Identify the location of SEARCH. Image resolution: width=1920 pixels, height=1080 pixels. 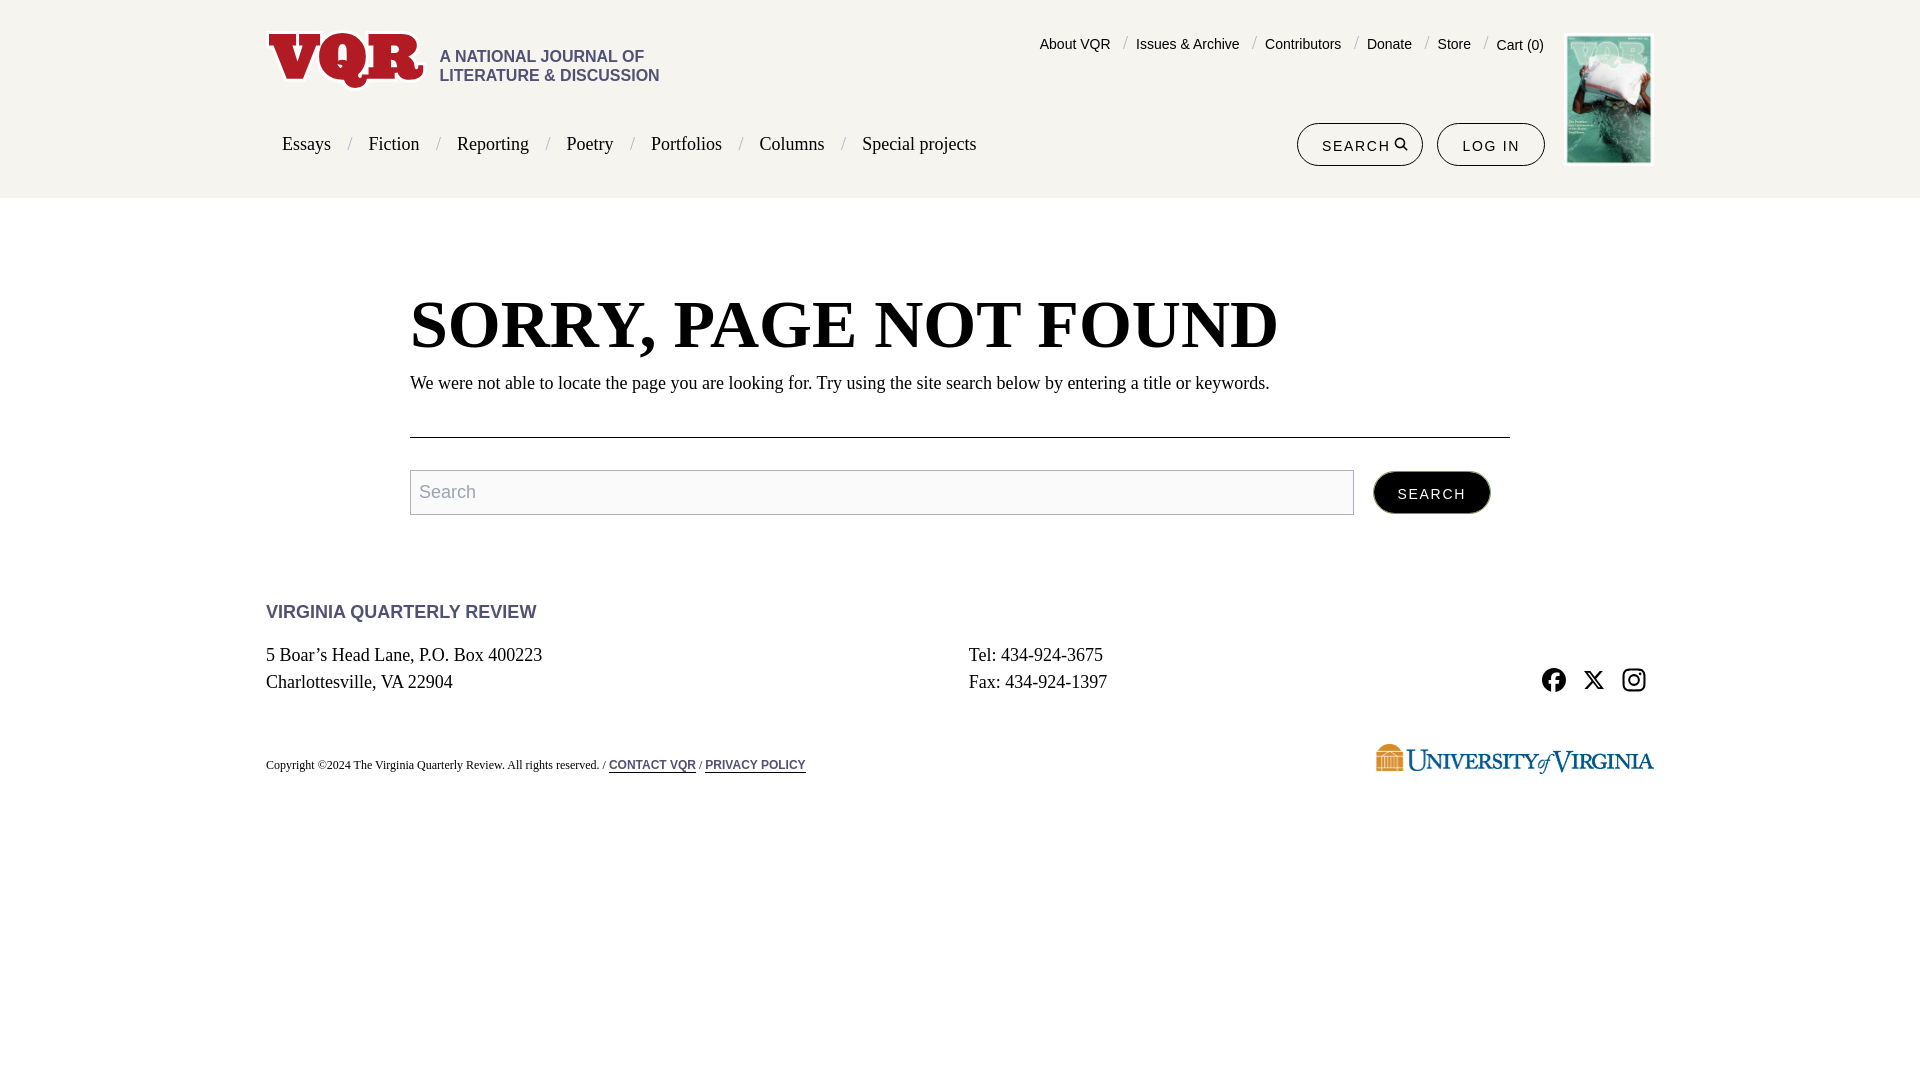
(1360, 144).